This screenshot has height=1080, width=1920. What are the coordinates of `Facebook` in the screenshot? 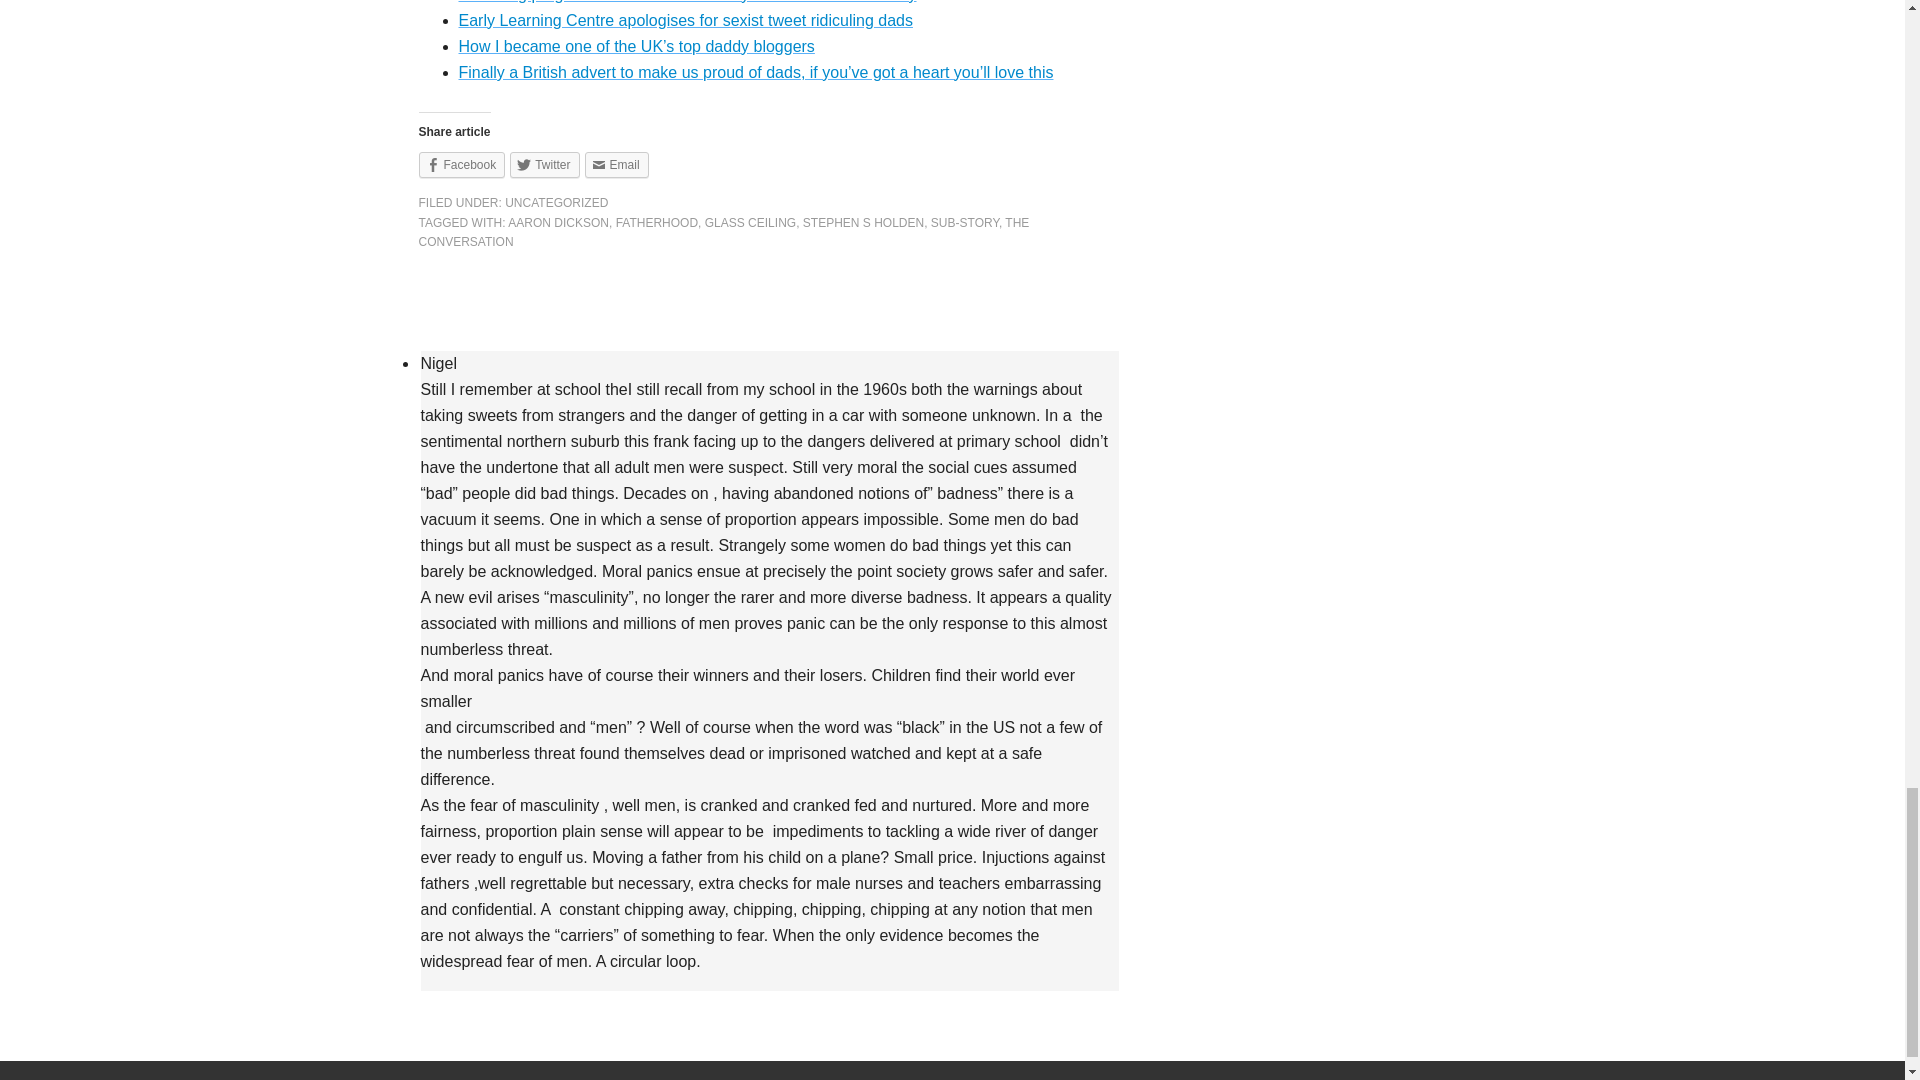 It's located at (461, 165).